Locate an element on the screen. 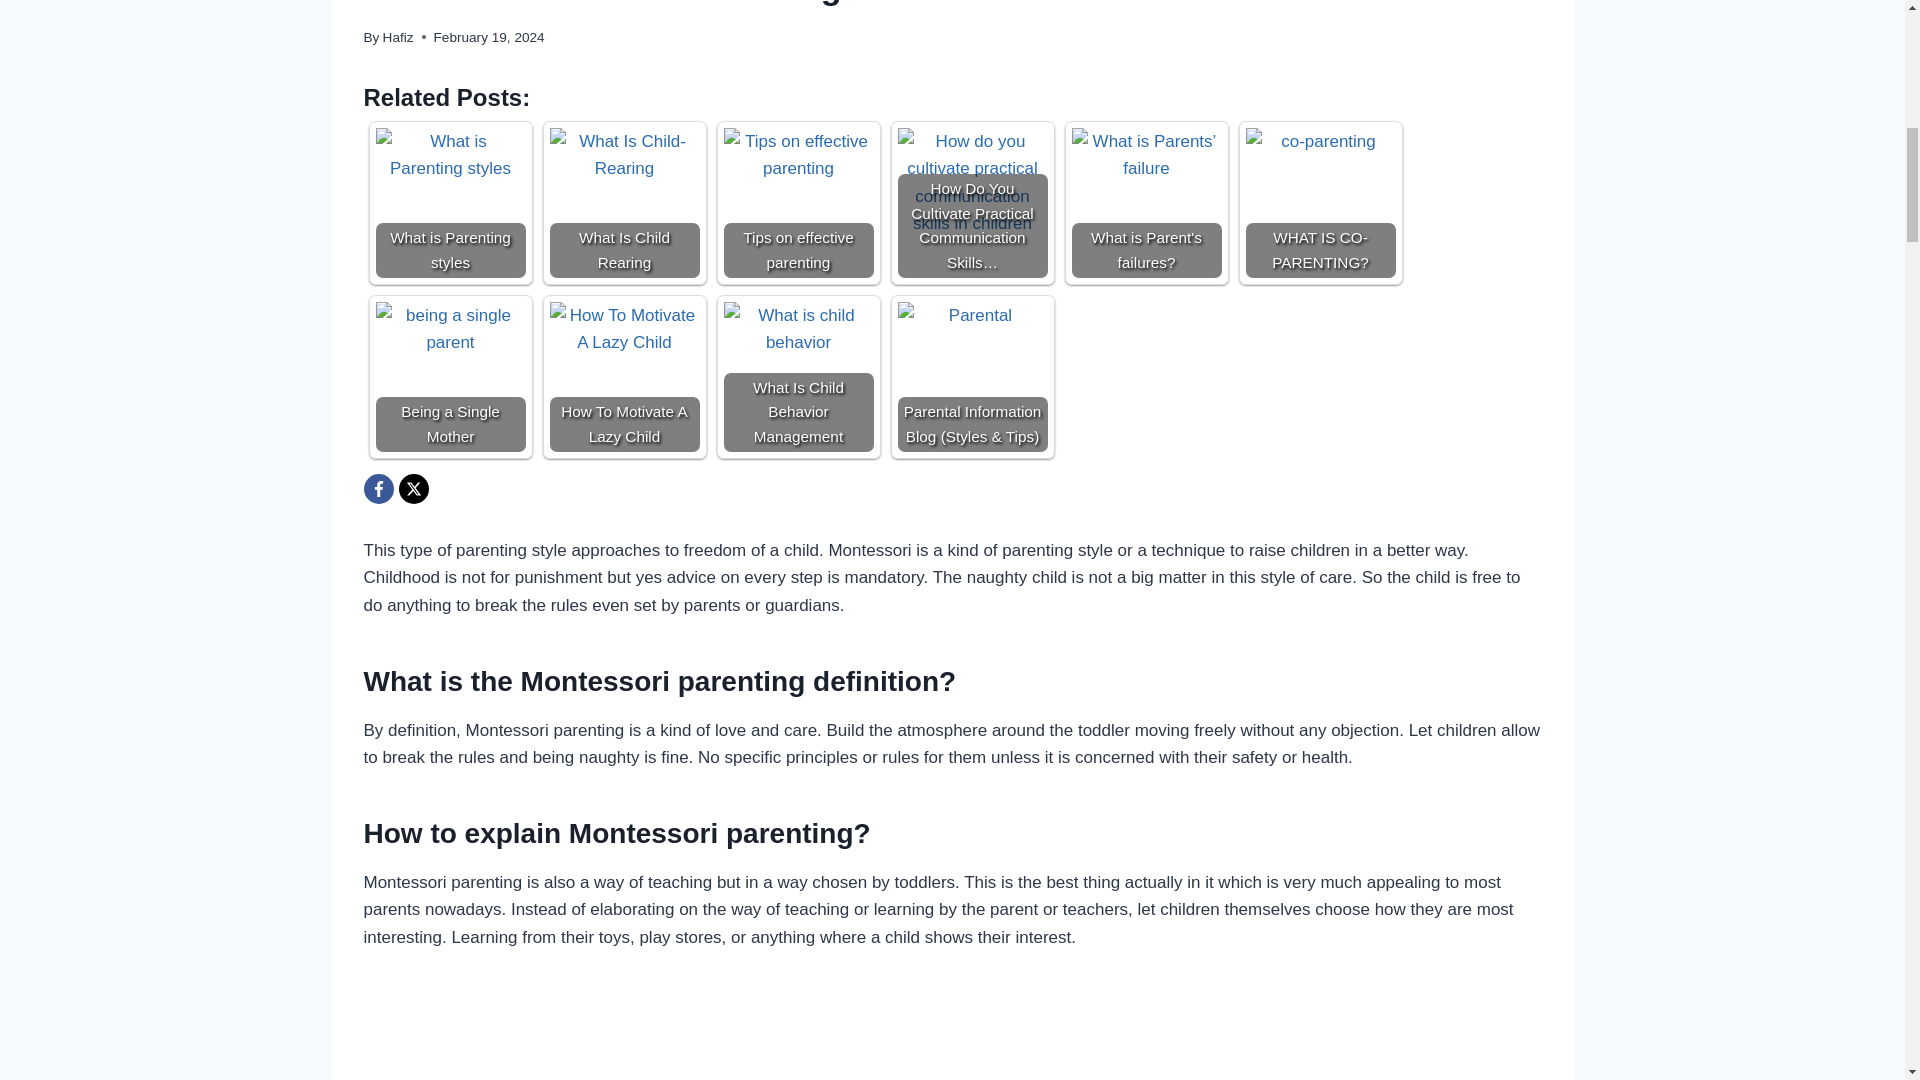  Tips on effective parenting is located at coordinates (798, 202).